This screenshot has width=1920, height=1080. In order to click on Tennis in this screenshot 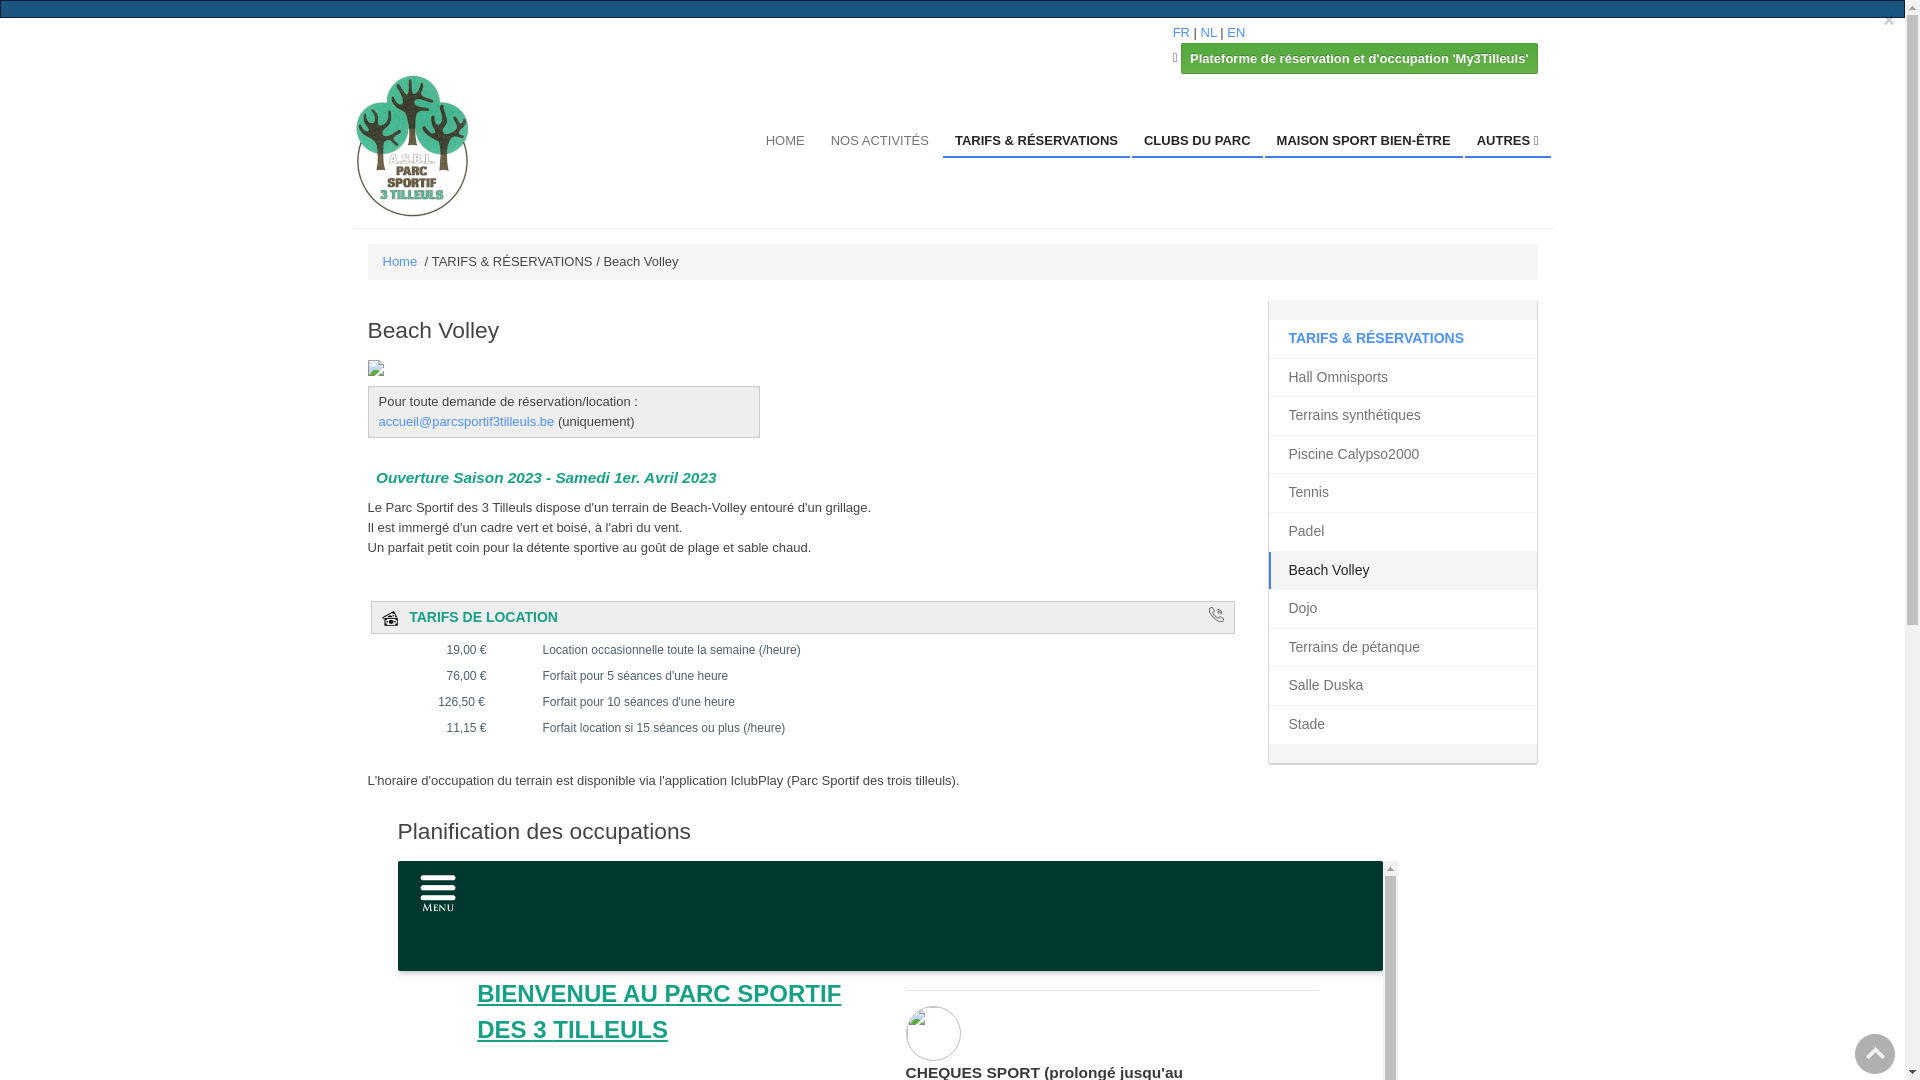, I will do `click(1402, 493)`.